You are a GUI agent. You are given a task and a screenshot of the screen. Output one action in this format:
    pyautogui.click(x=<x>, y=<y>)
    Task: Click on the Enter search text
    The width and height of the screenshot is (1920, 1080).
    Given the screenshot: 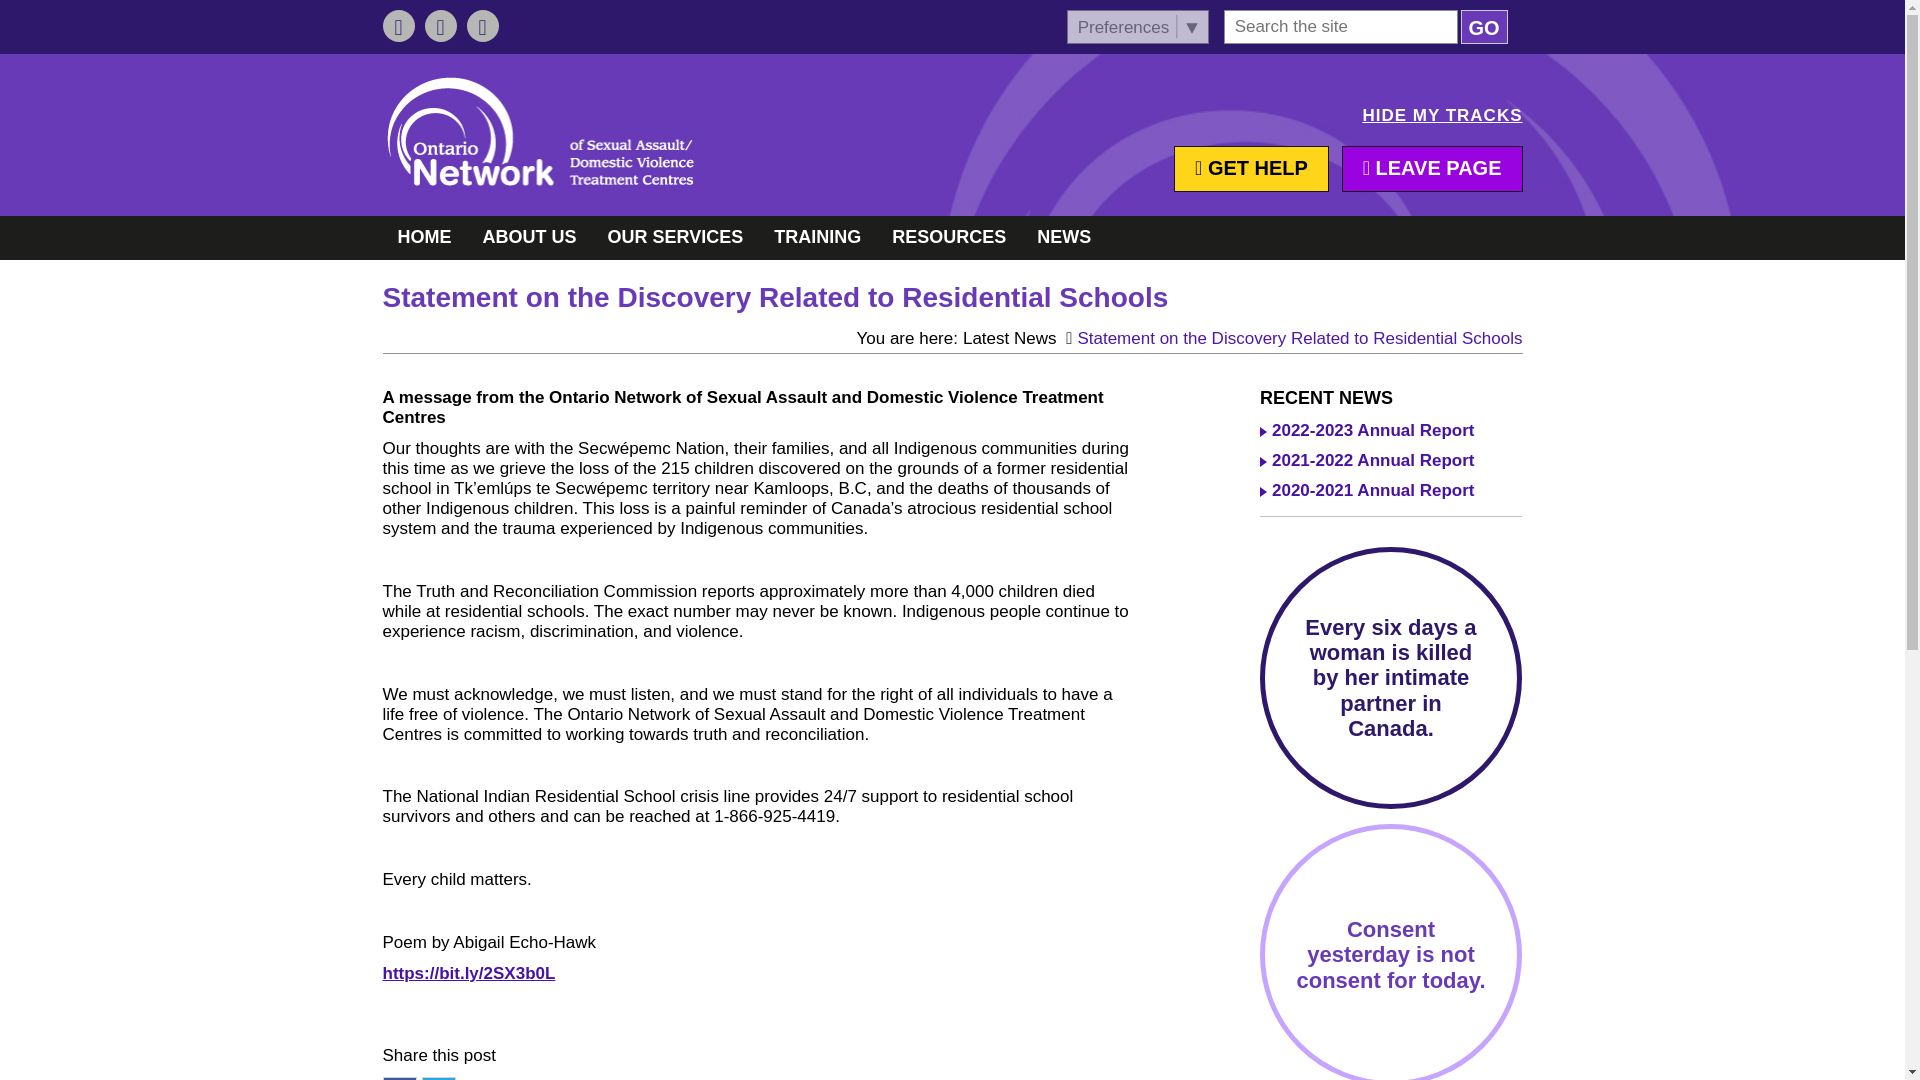 What is the action you would take?
    pyautogui.click(x=1340, y=26)
    